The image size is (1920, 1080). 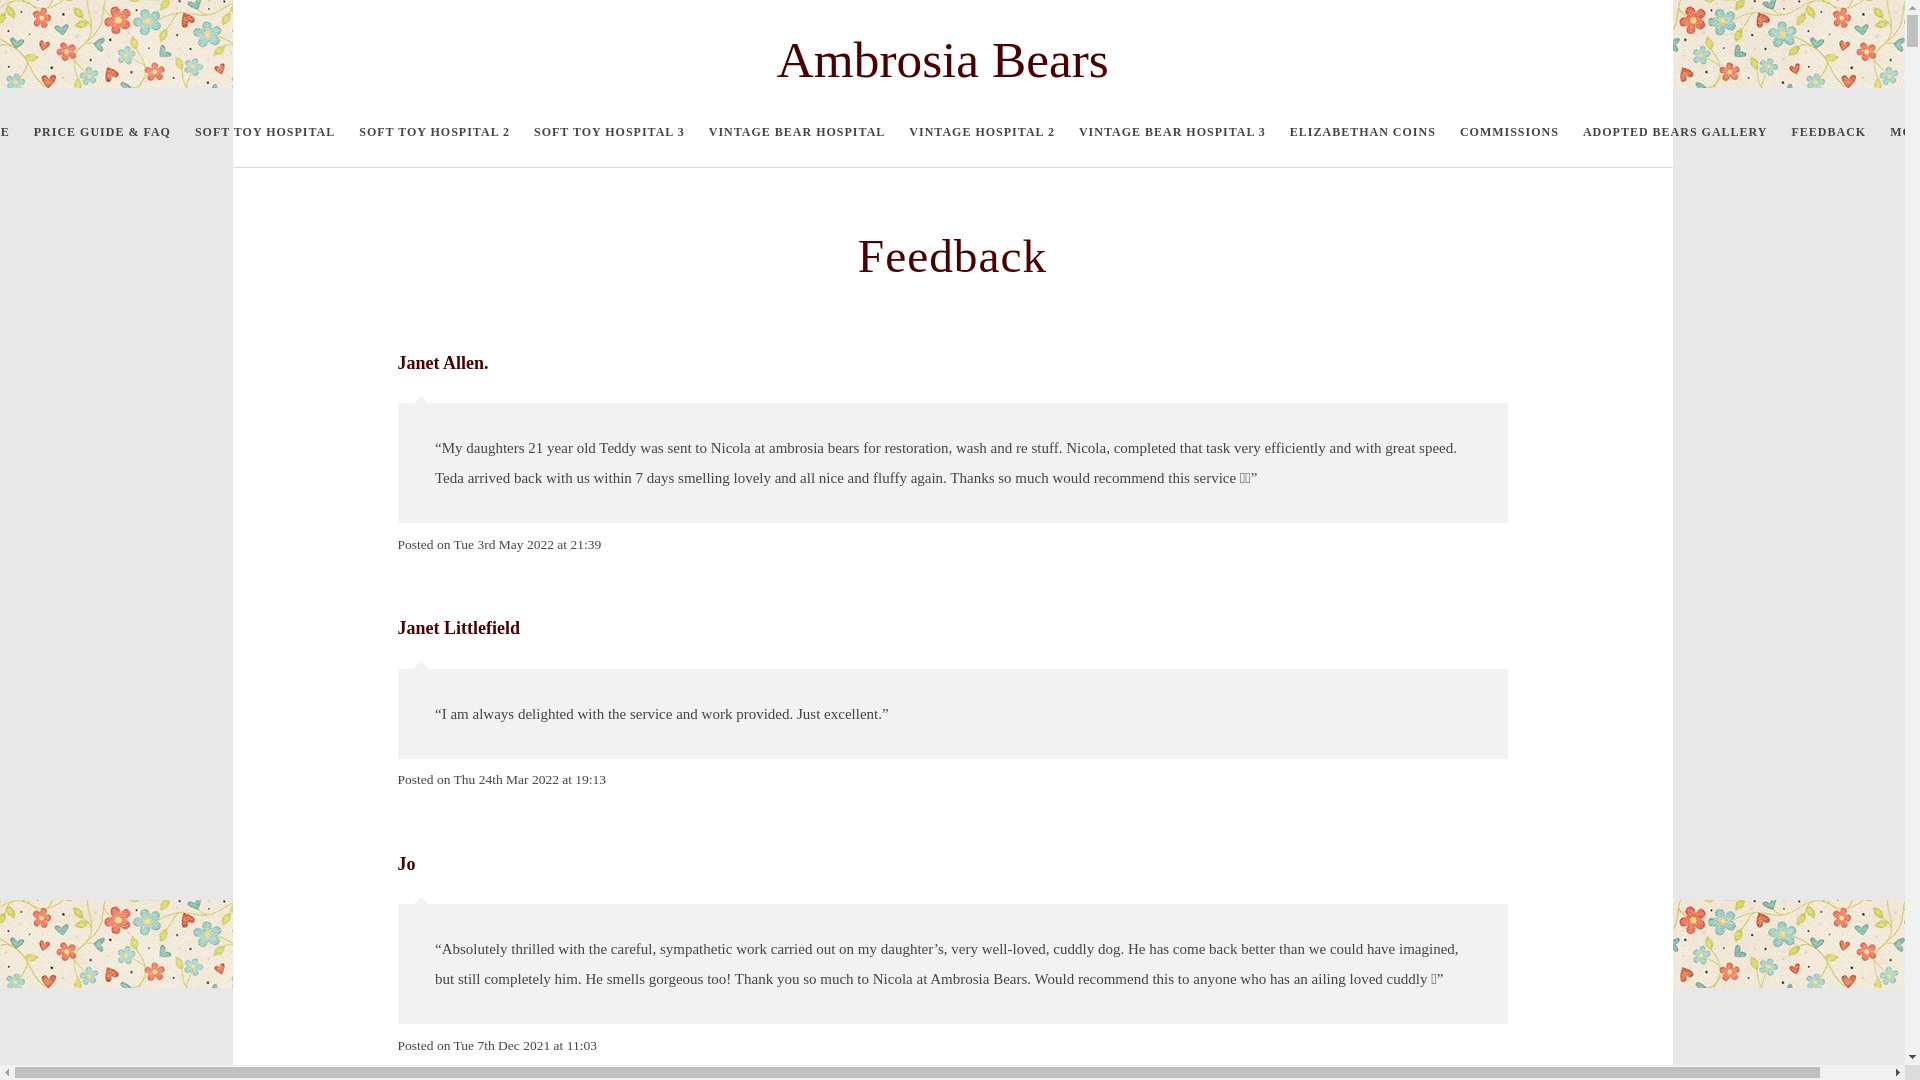 What do you see at coordinates (1898, 132) in the screenshot?
I see `MORE` at bounding box center [1898, 132].